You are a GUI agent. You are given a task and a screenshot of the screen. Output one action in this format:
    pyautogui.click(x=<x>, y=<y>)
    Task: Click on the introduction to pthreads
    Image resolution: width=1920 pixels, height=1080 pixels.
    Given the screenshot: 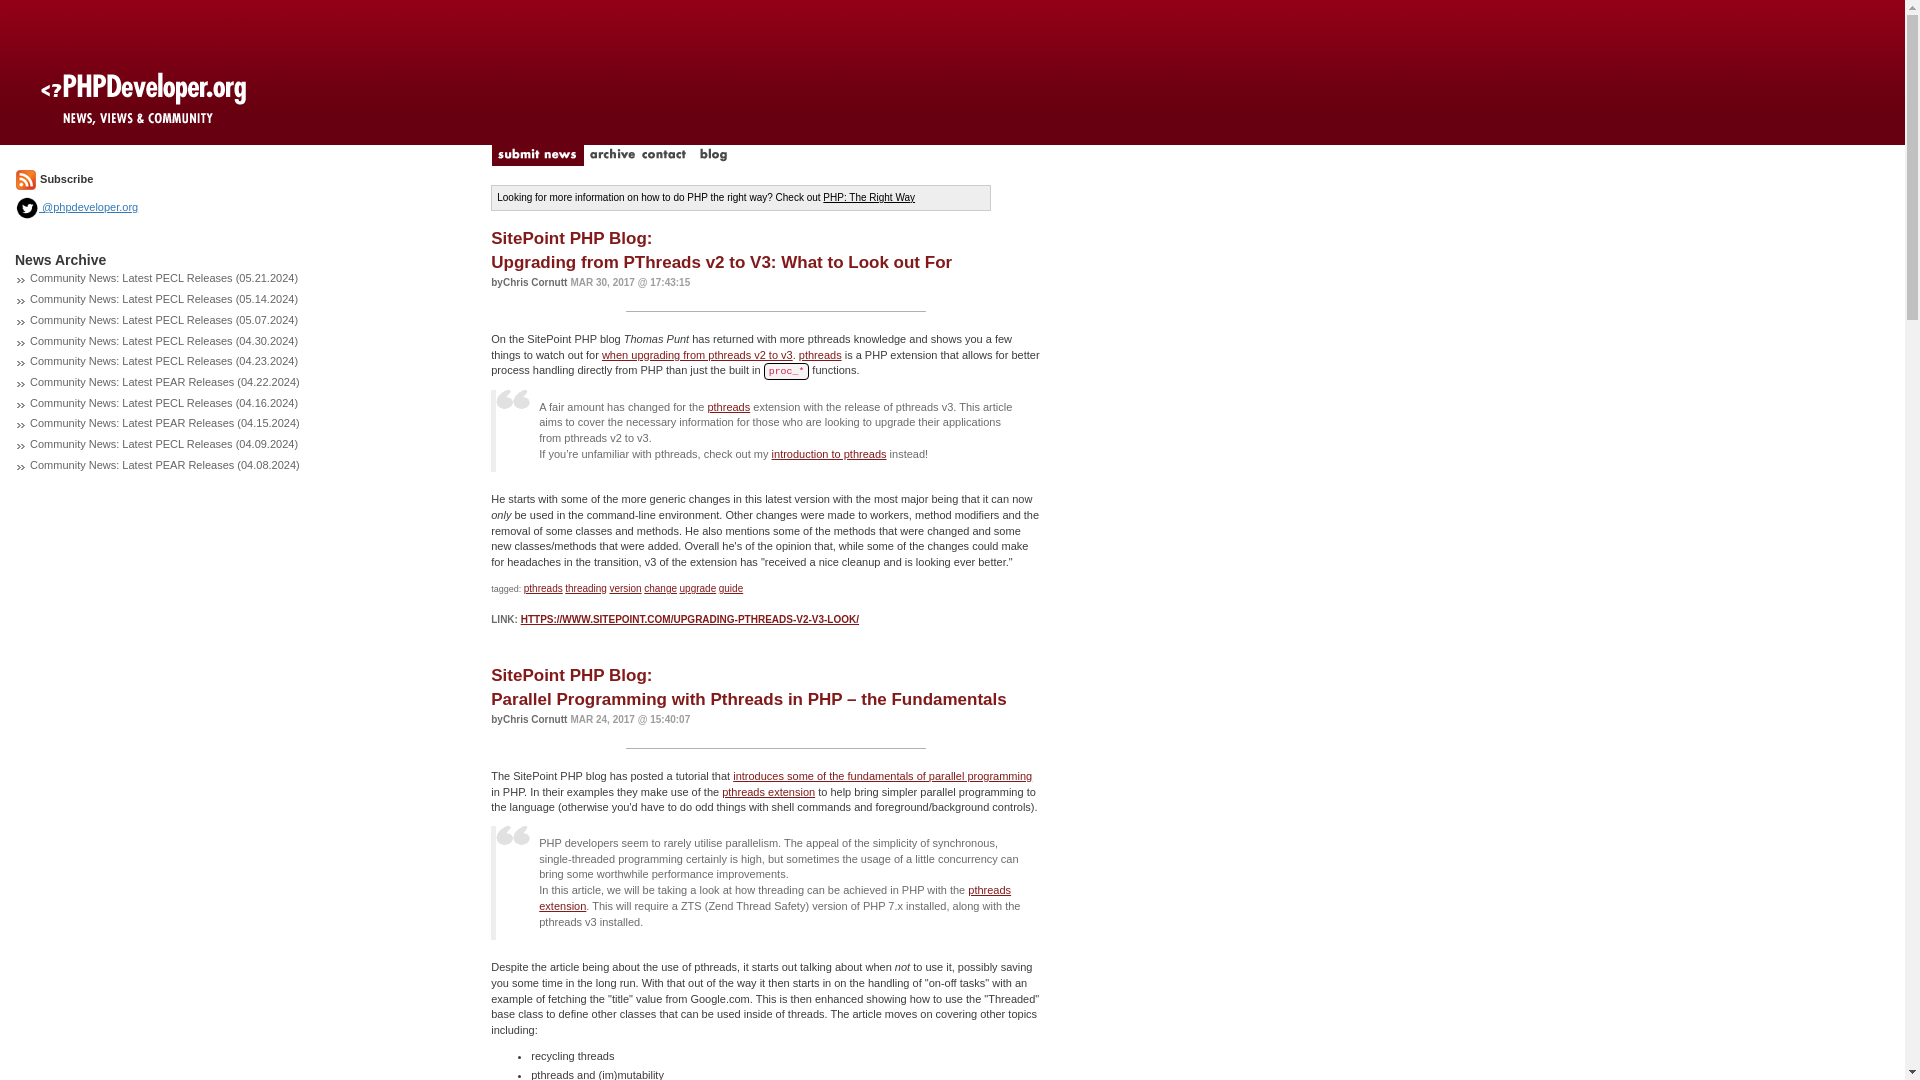 What is the action you would take?
    pyautogui.click(x=829, y=454)
    